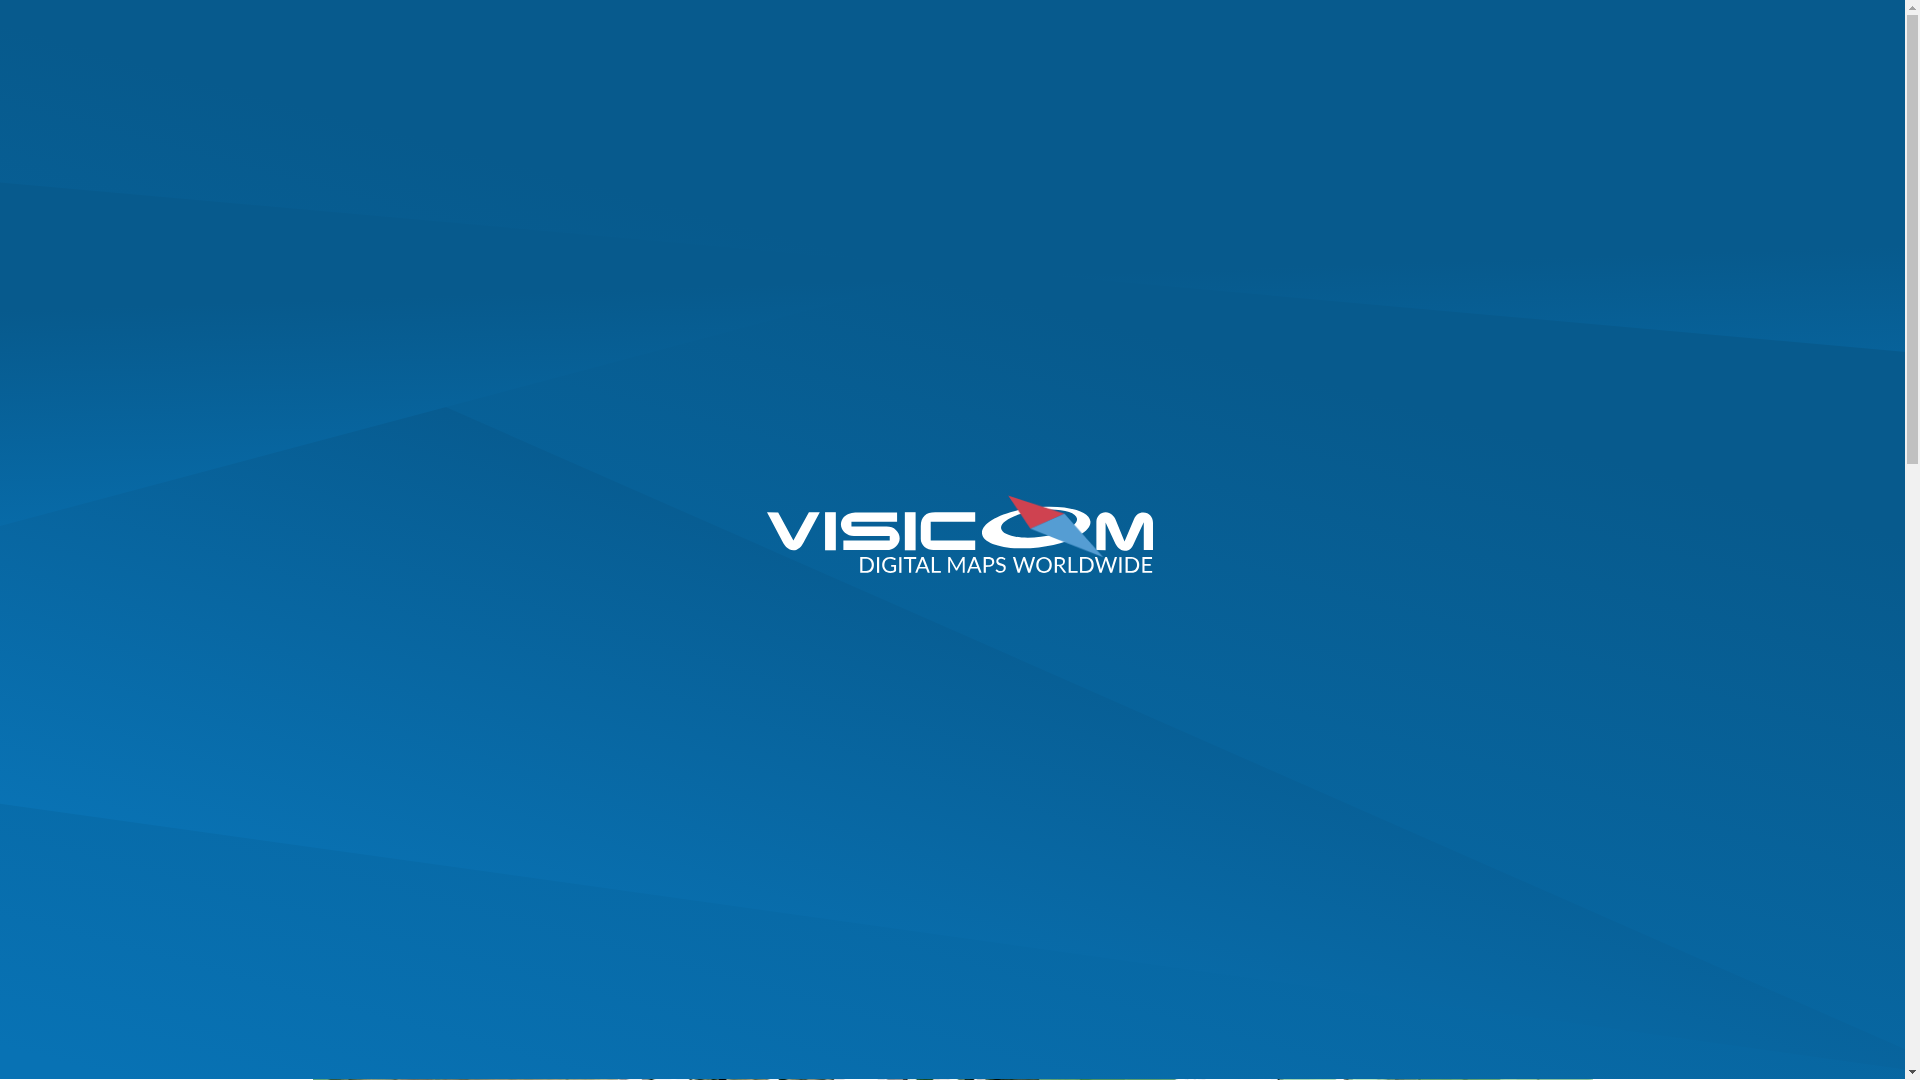  What do you see at coordinates (1532, 34) in the screenshot?
I see `Online maps` at bounding box center [1532, 34].